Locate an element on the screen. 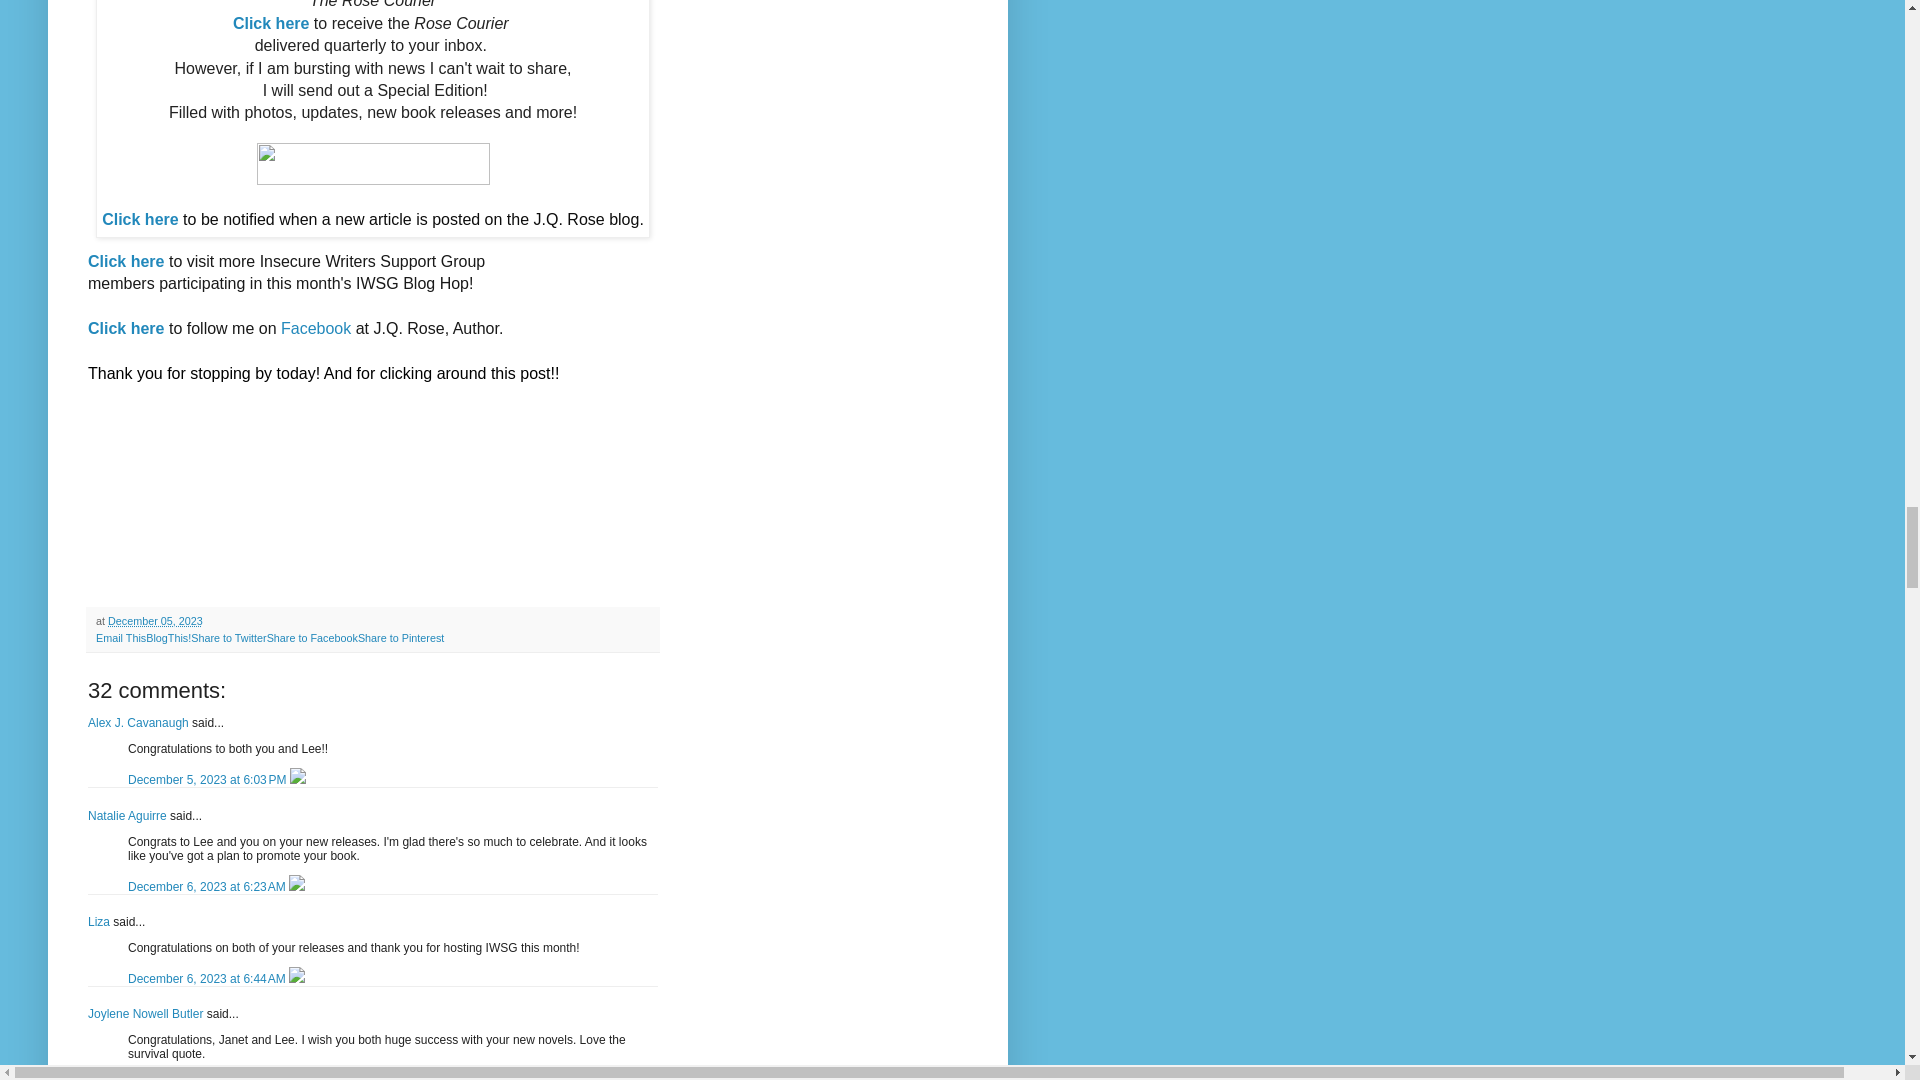 This screenshot has height=1080, width=1920. Share to Pinterest is located at coordinates (400, 637).